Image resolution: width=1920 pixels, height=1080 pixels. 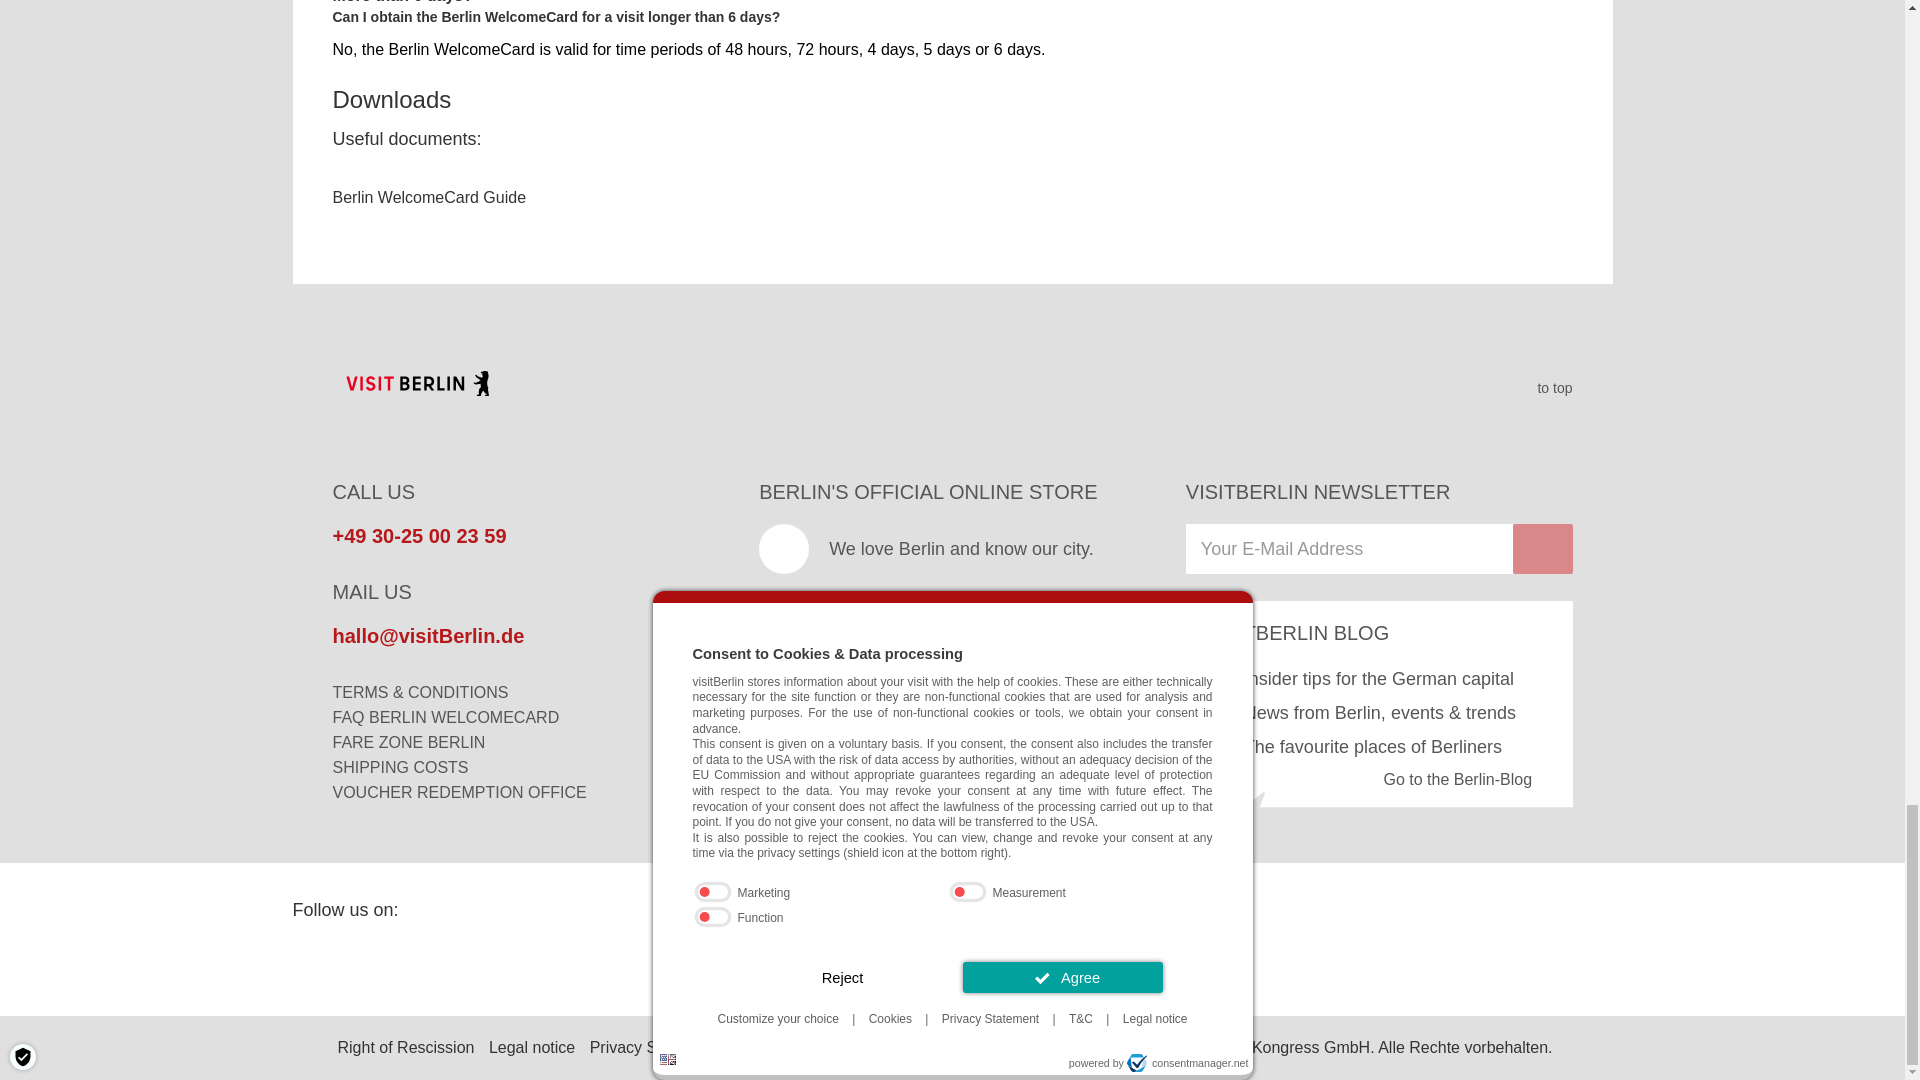 What do you see at coordinates (400, 768) in the screenshot?
I see `Shipping Costs` at bounding box center [400, 768].